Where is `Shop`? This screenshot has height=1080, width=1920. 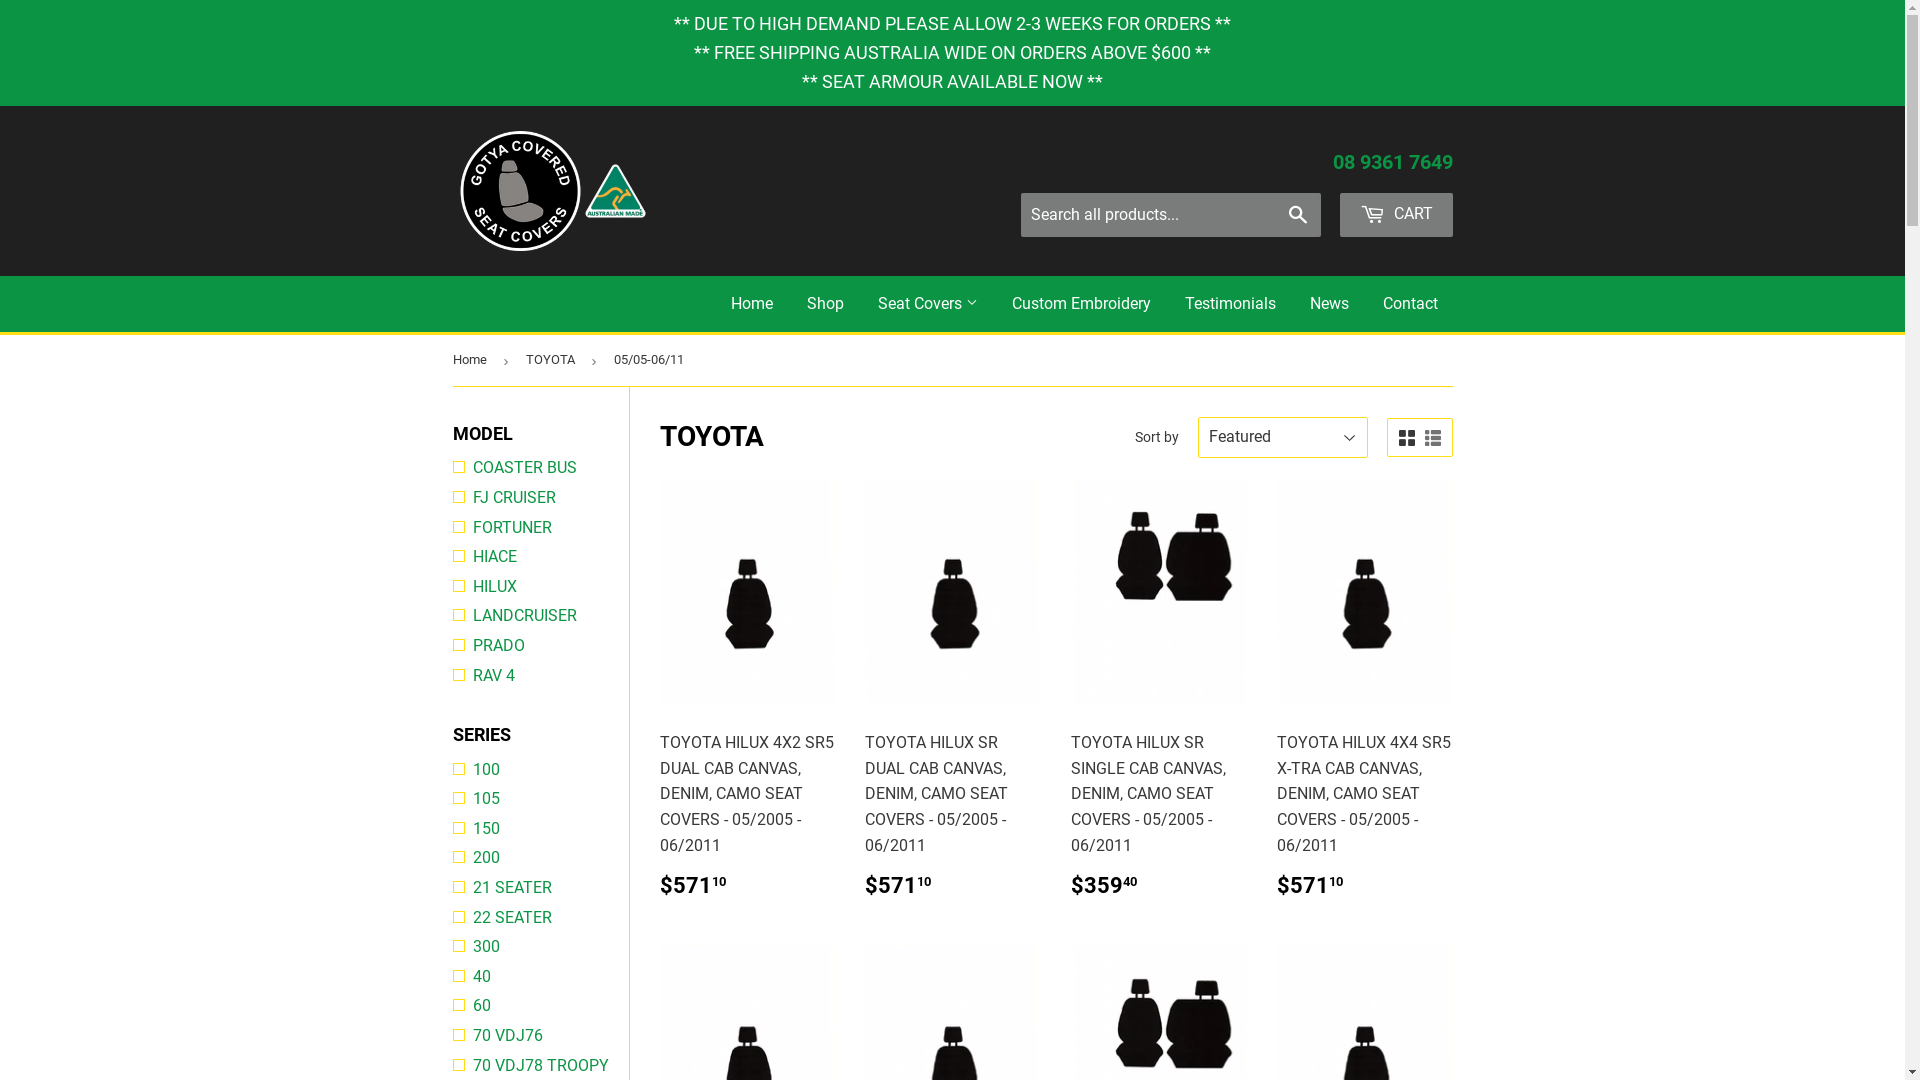
Shop is located at coordinates (826, 304).